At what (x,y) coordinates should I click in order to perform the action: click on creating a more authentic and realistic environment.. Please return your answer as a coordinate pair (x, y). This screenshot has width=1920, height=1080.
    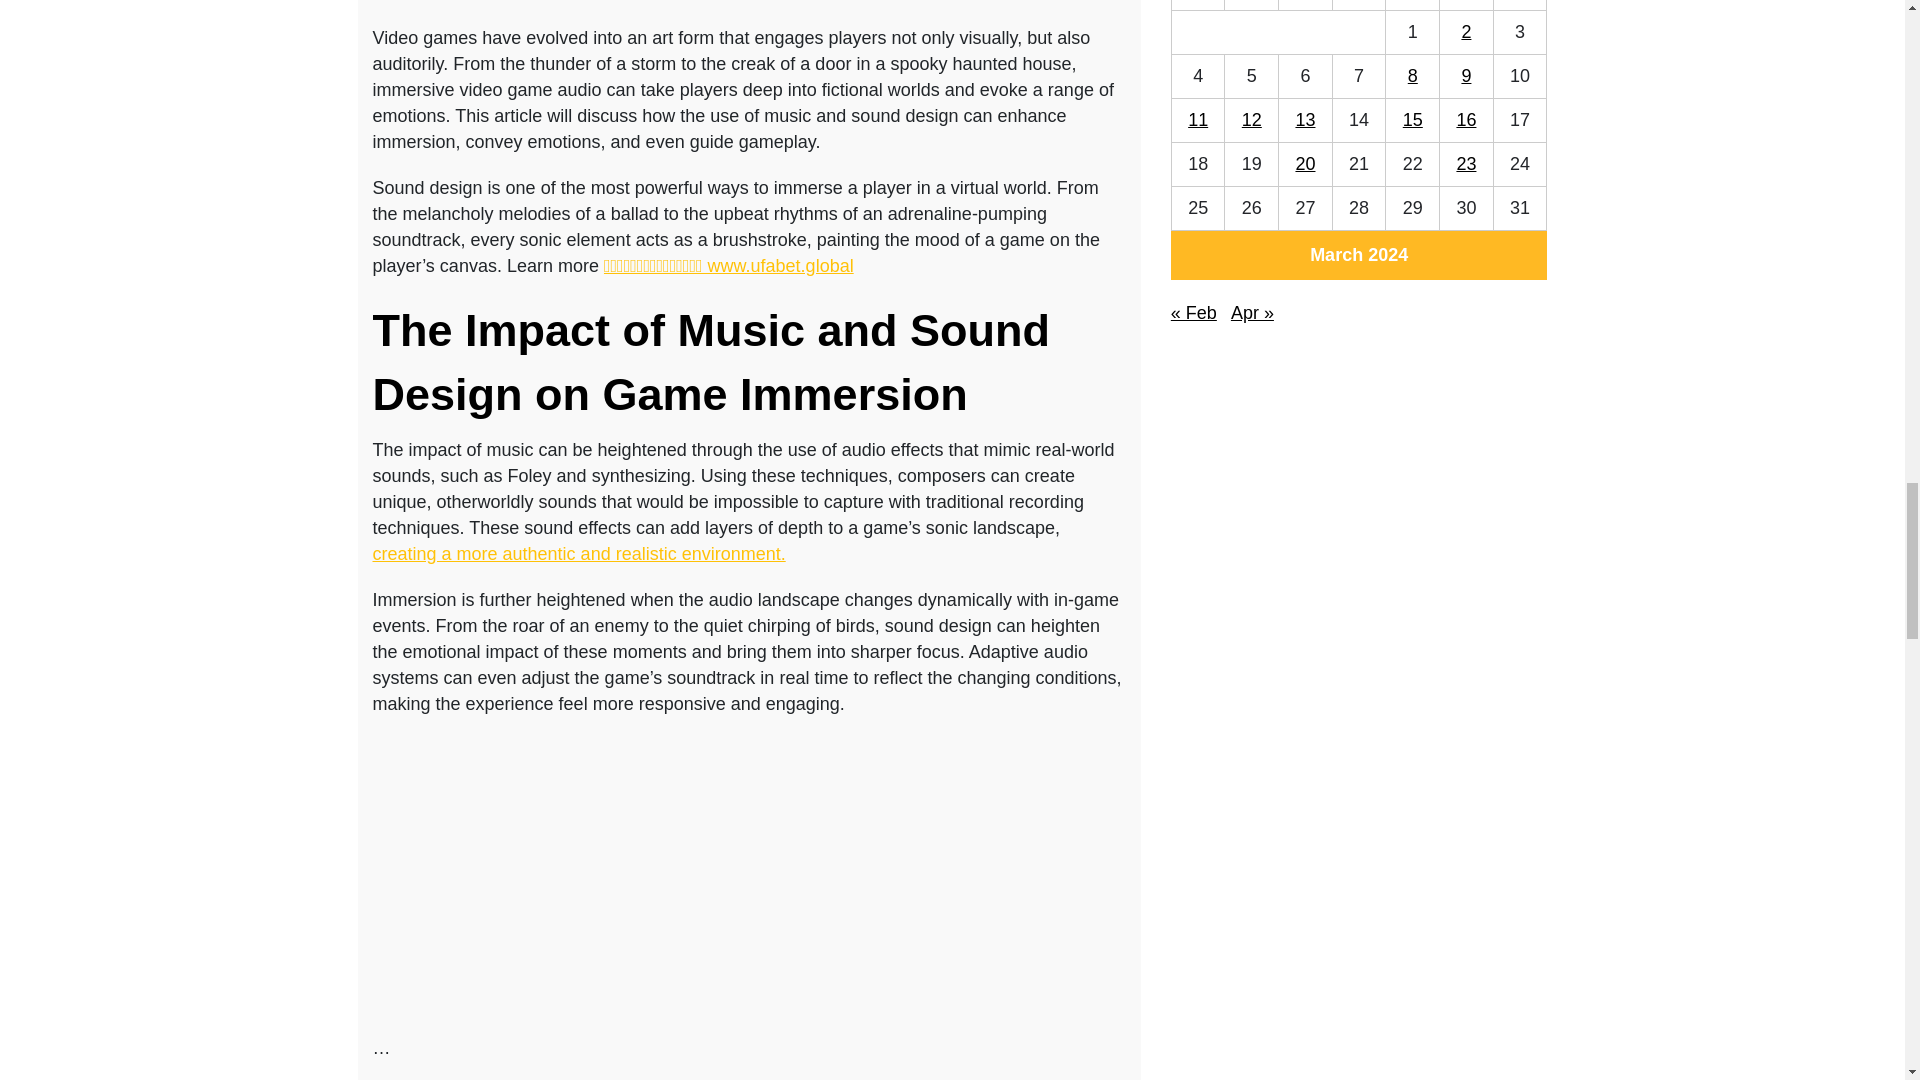
    Looking at the image, I should click on (578, 554).